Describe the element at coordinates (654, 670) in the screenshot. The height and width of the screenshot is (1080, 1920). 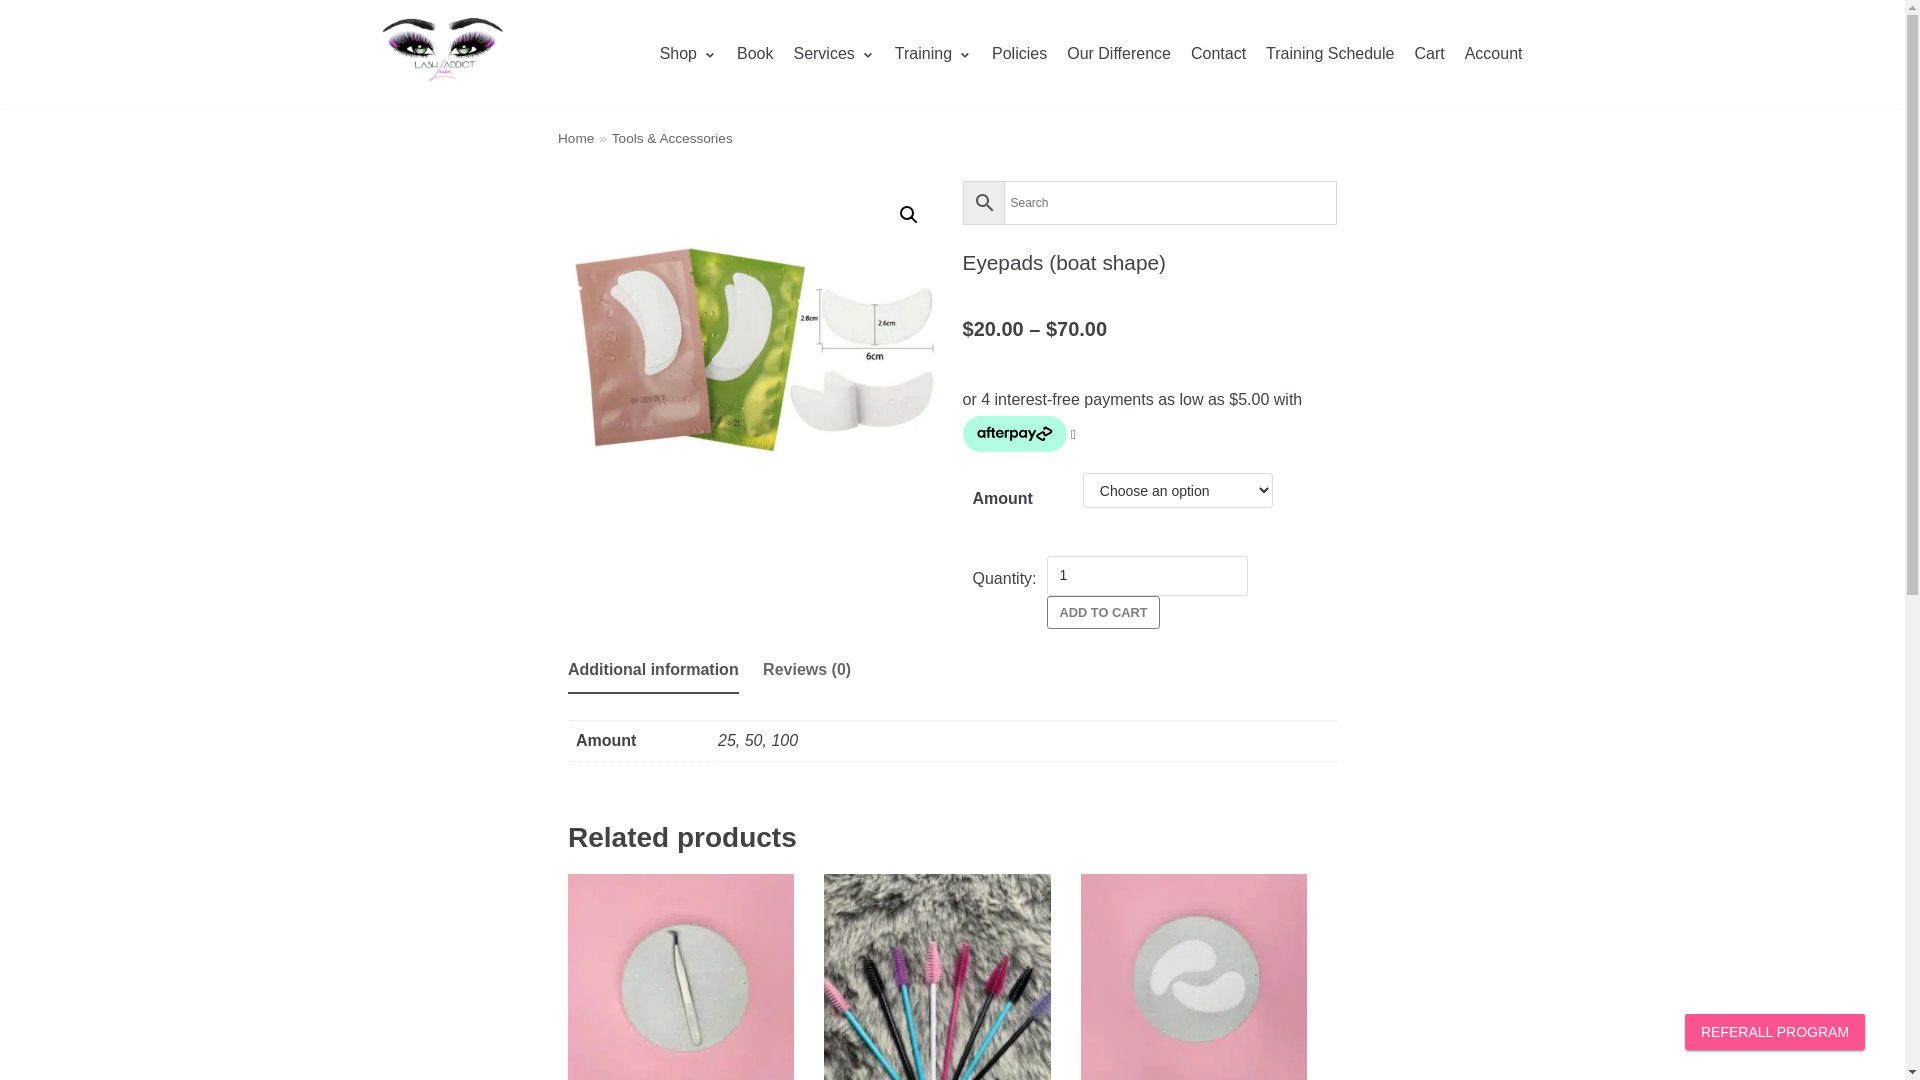
I see `Additional information` at that location.